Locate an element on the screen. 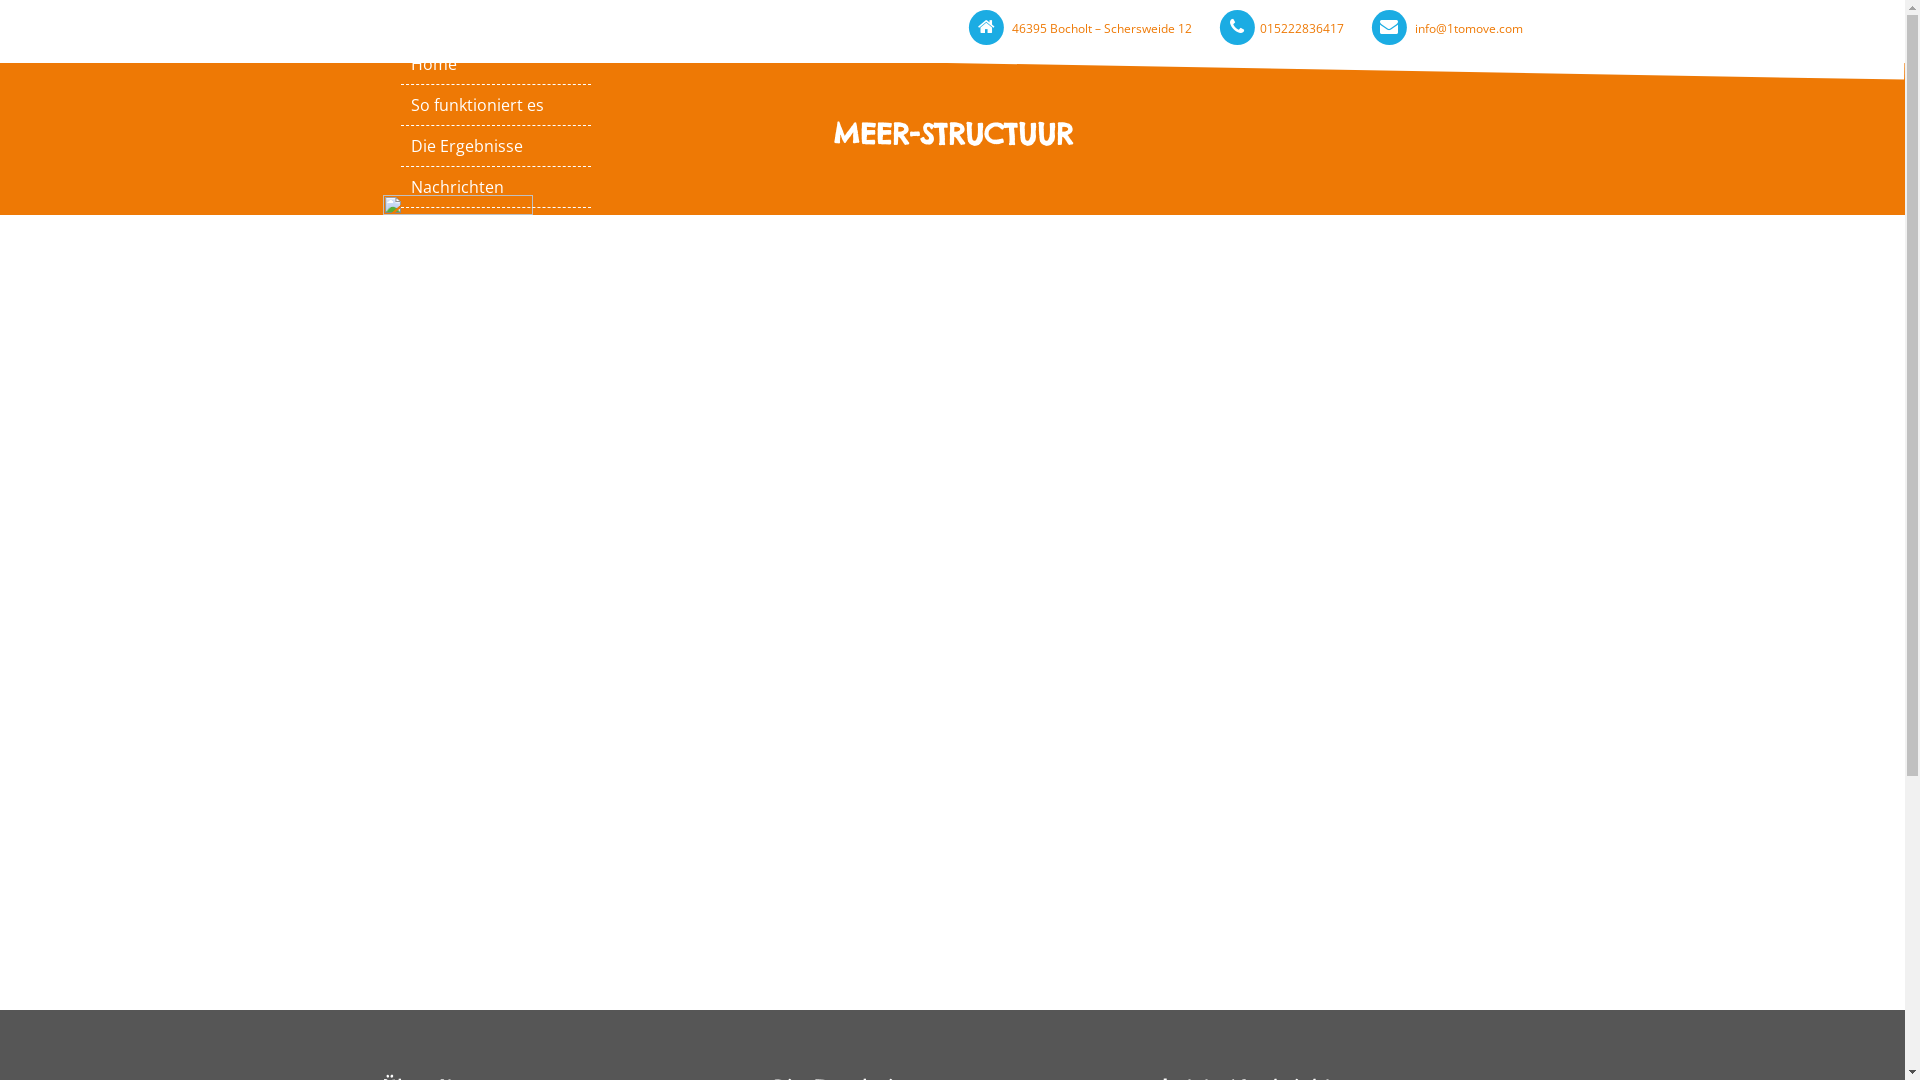 The height and width of the screenshot is (1080, 1920). Video is located at coordinates (496, 269).